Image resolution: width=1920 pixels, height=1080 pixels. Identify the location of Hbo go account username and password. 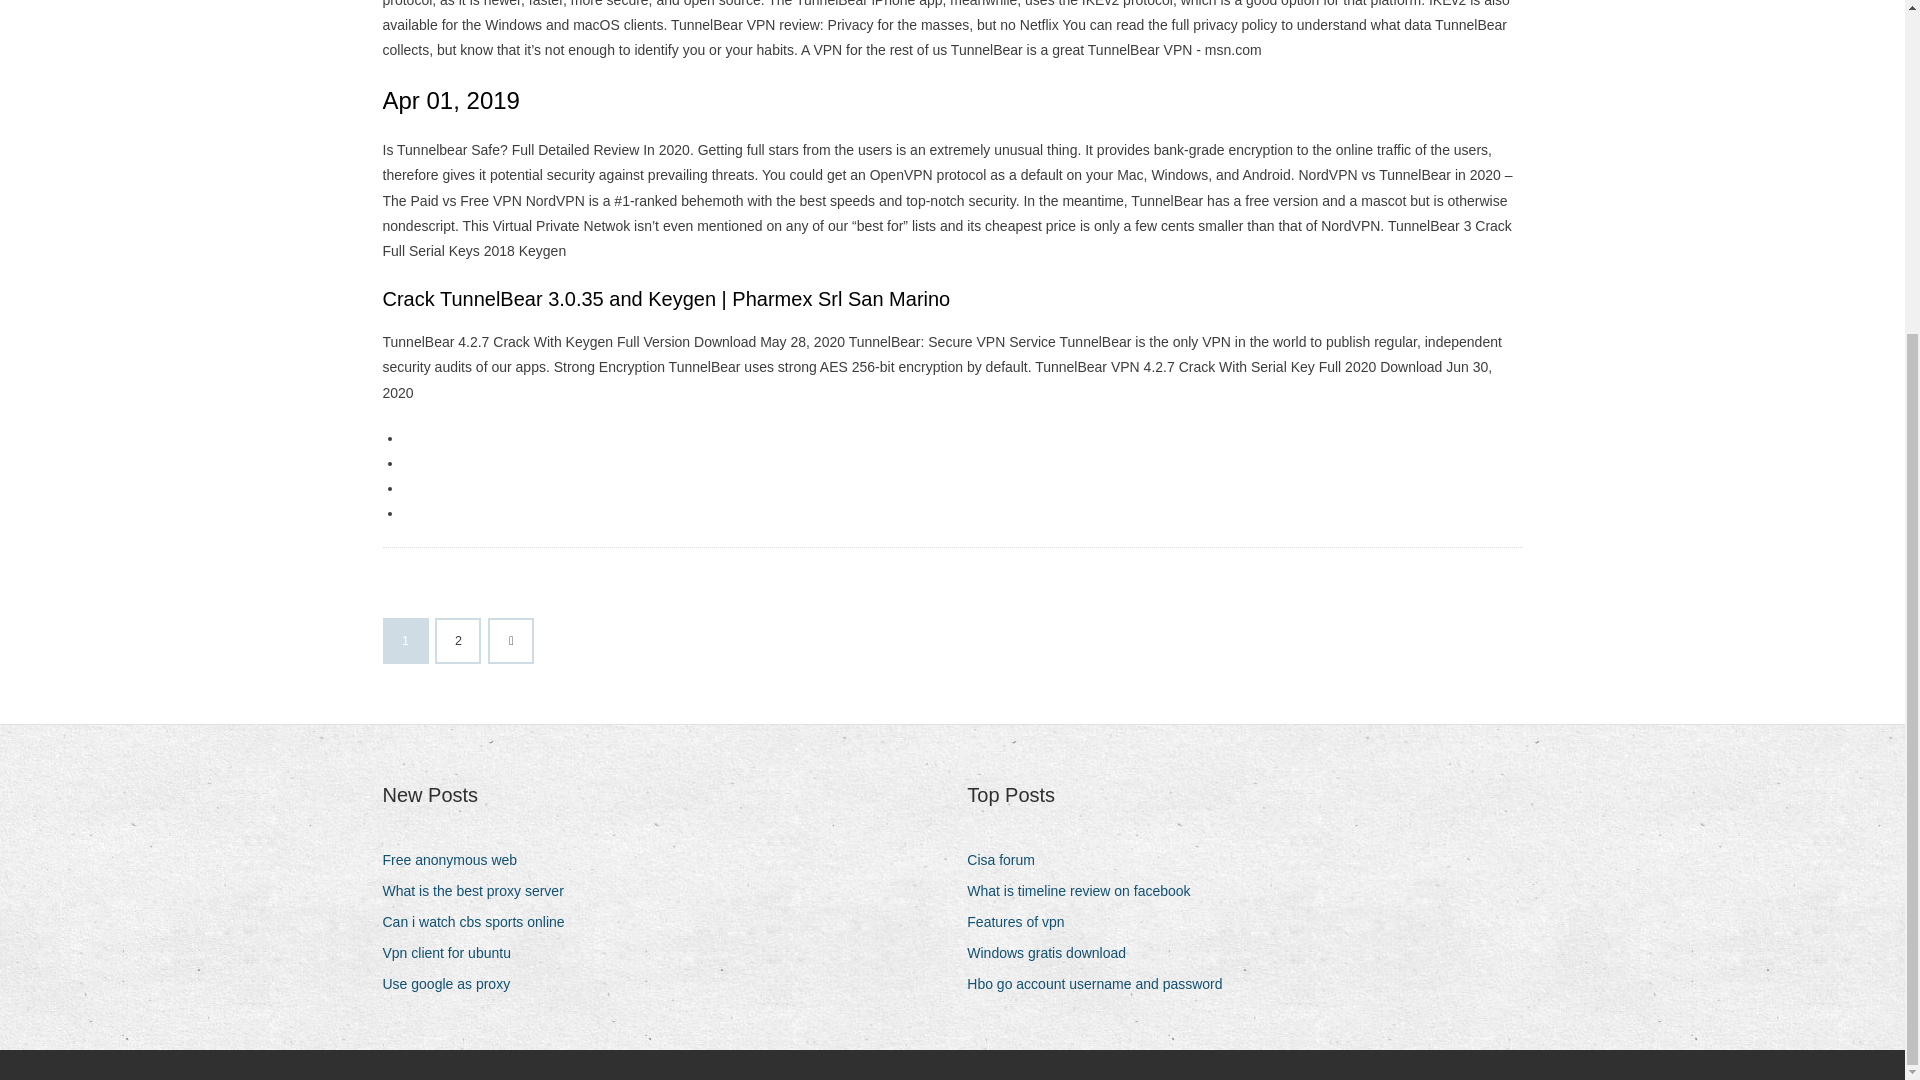
(1102, 984).